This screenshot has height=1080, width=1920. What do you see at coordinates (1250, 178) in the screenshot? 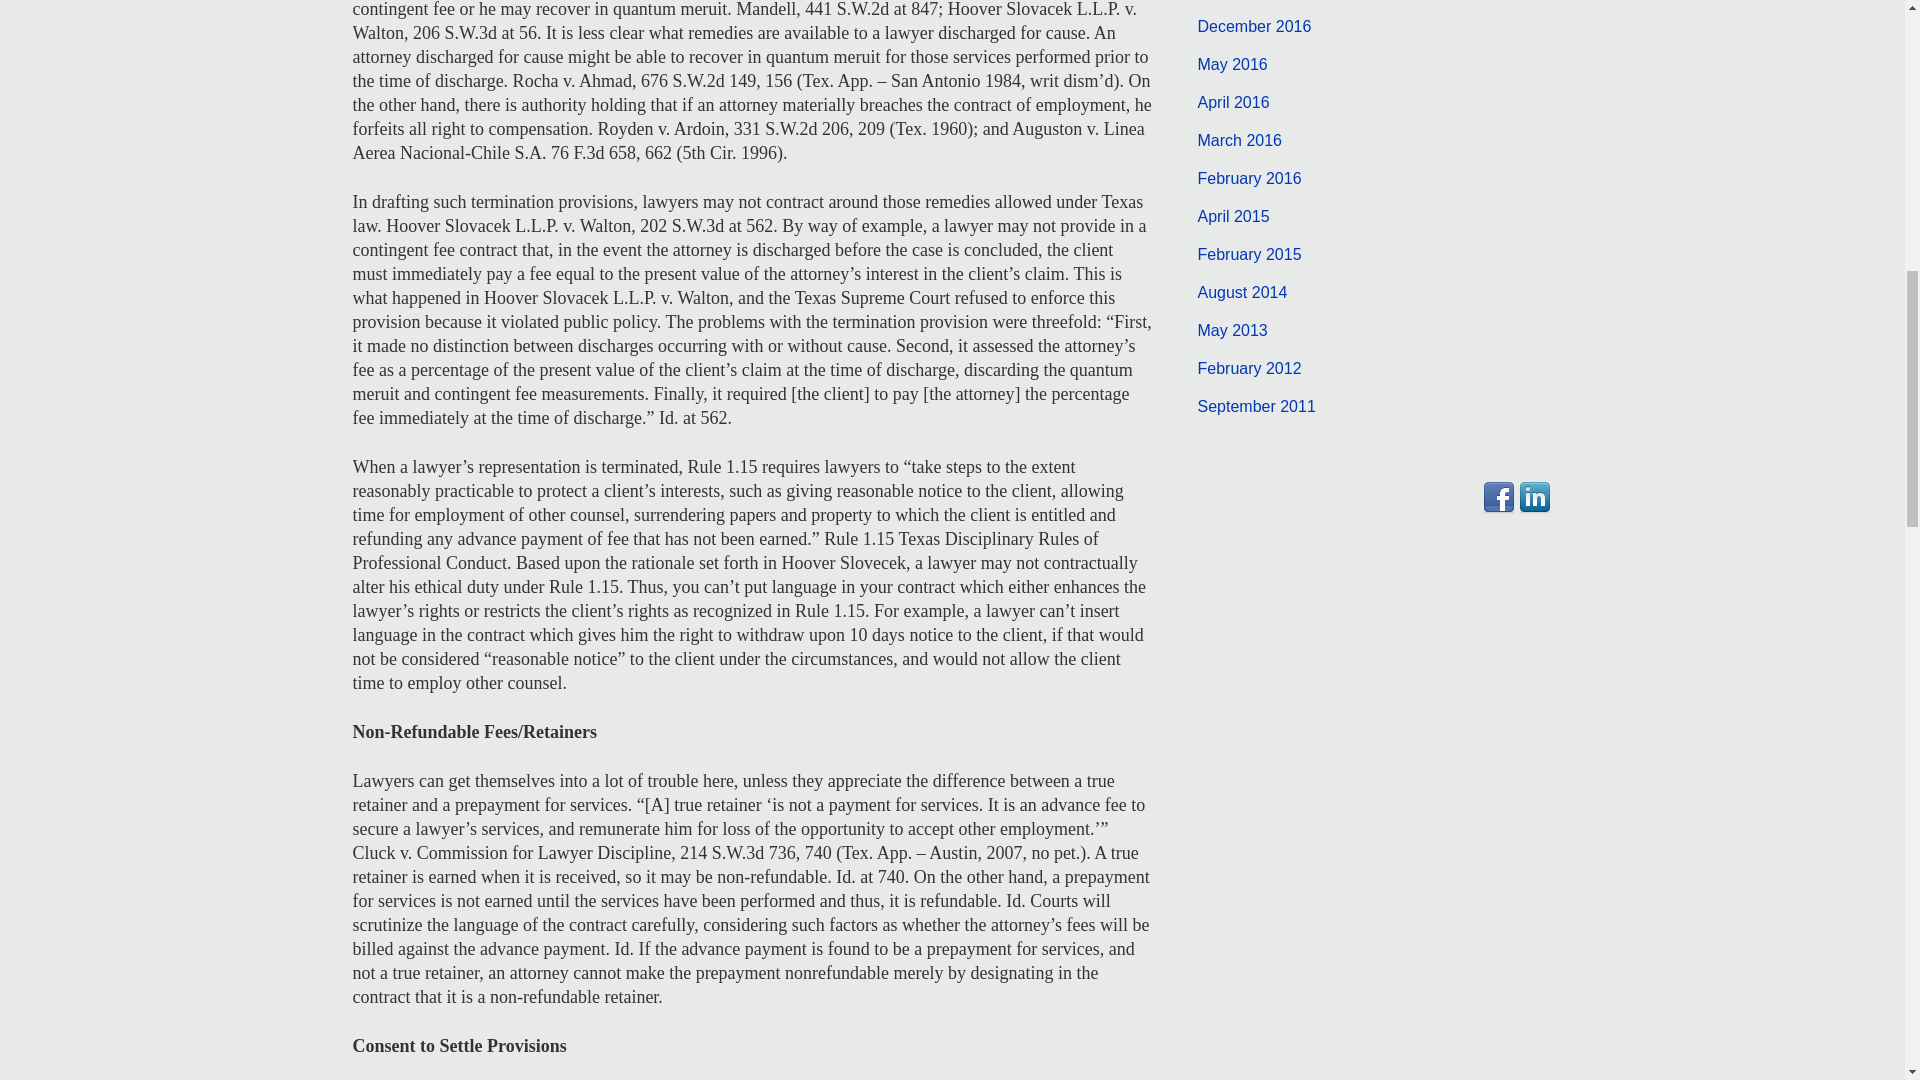
I see `February 2016` at bounding box center [1250, 178].